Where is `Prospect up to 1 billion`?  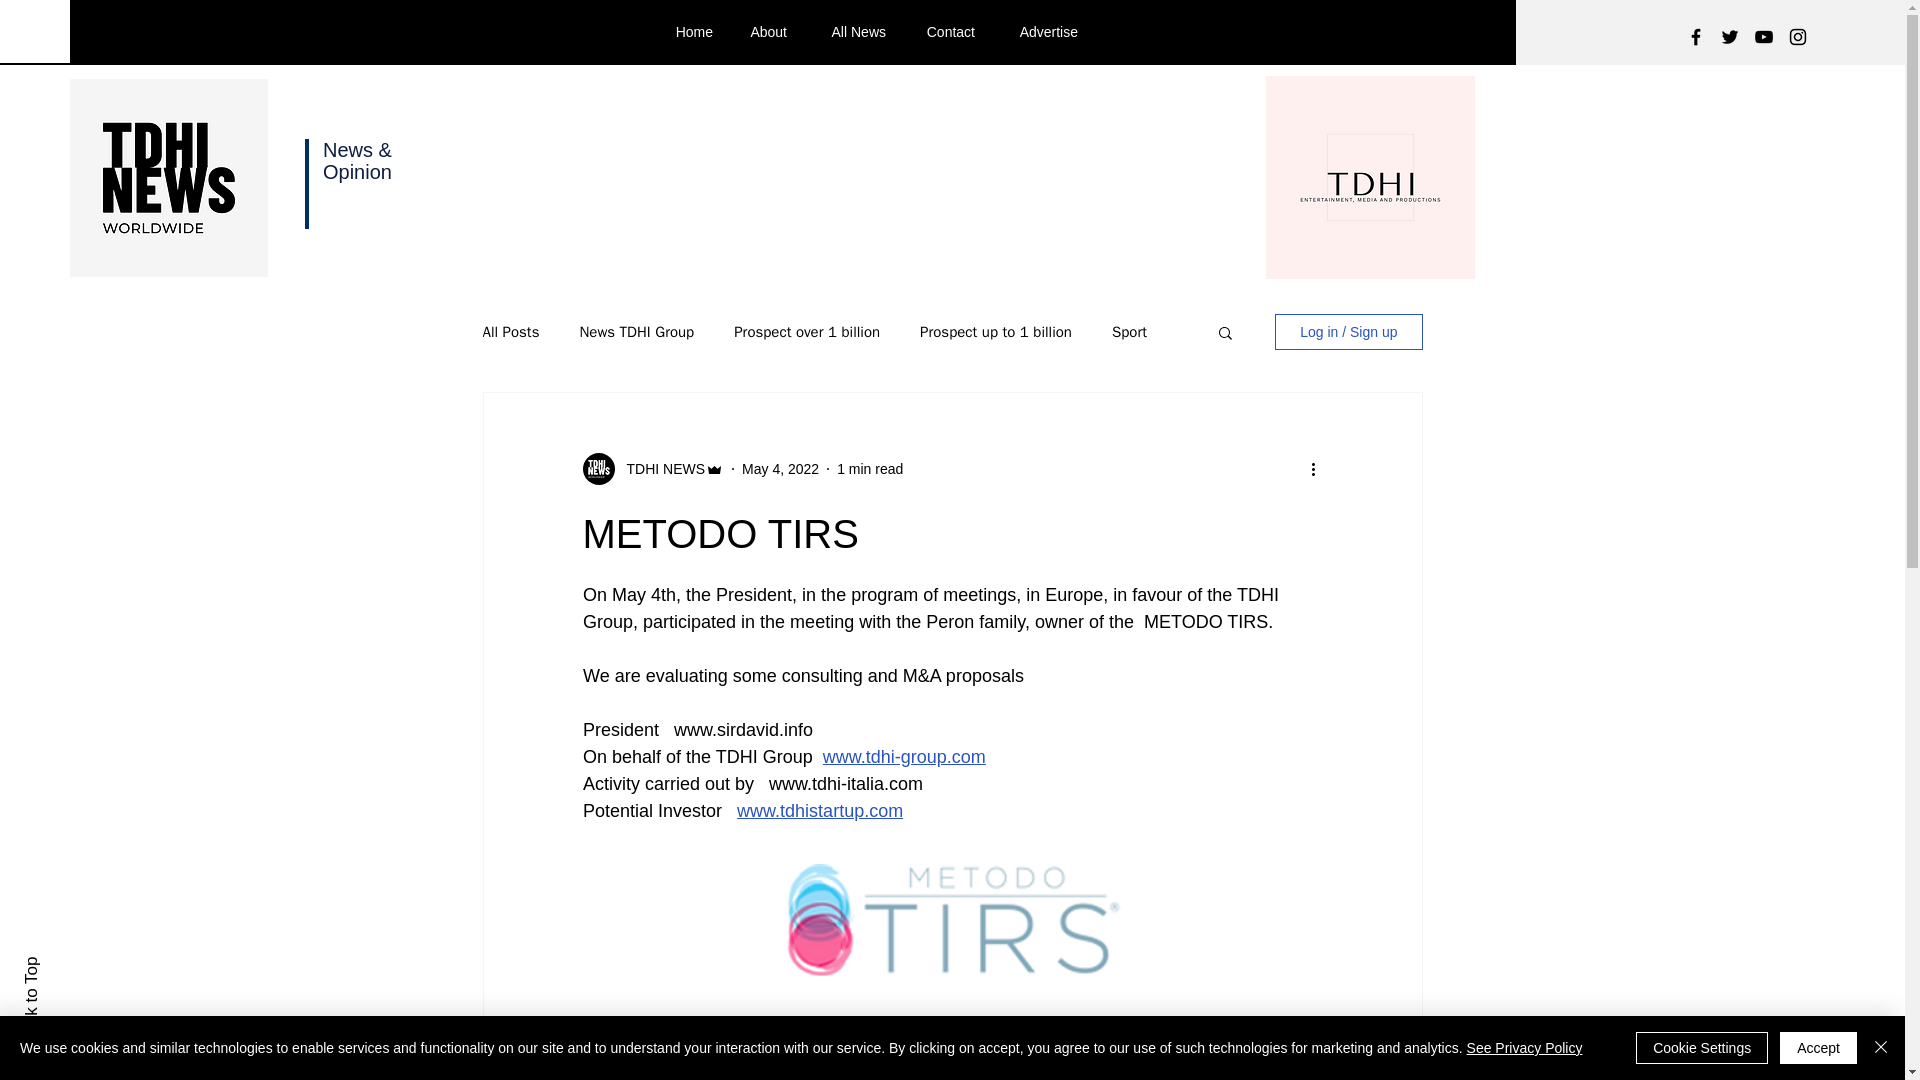
Prospect up to 1 billion is located at coordinates (995, 331).